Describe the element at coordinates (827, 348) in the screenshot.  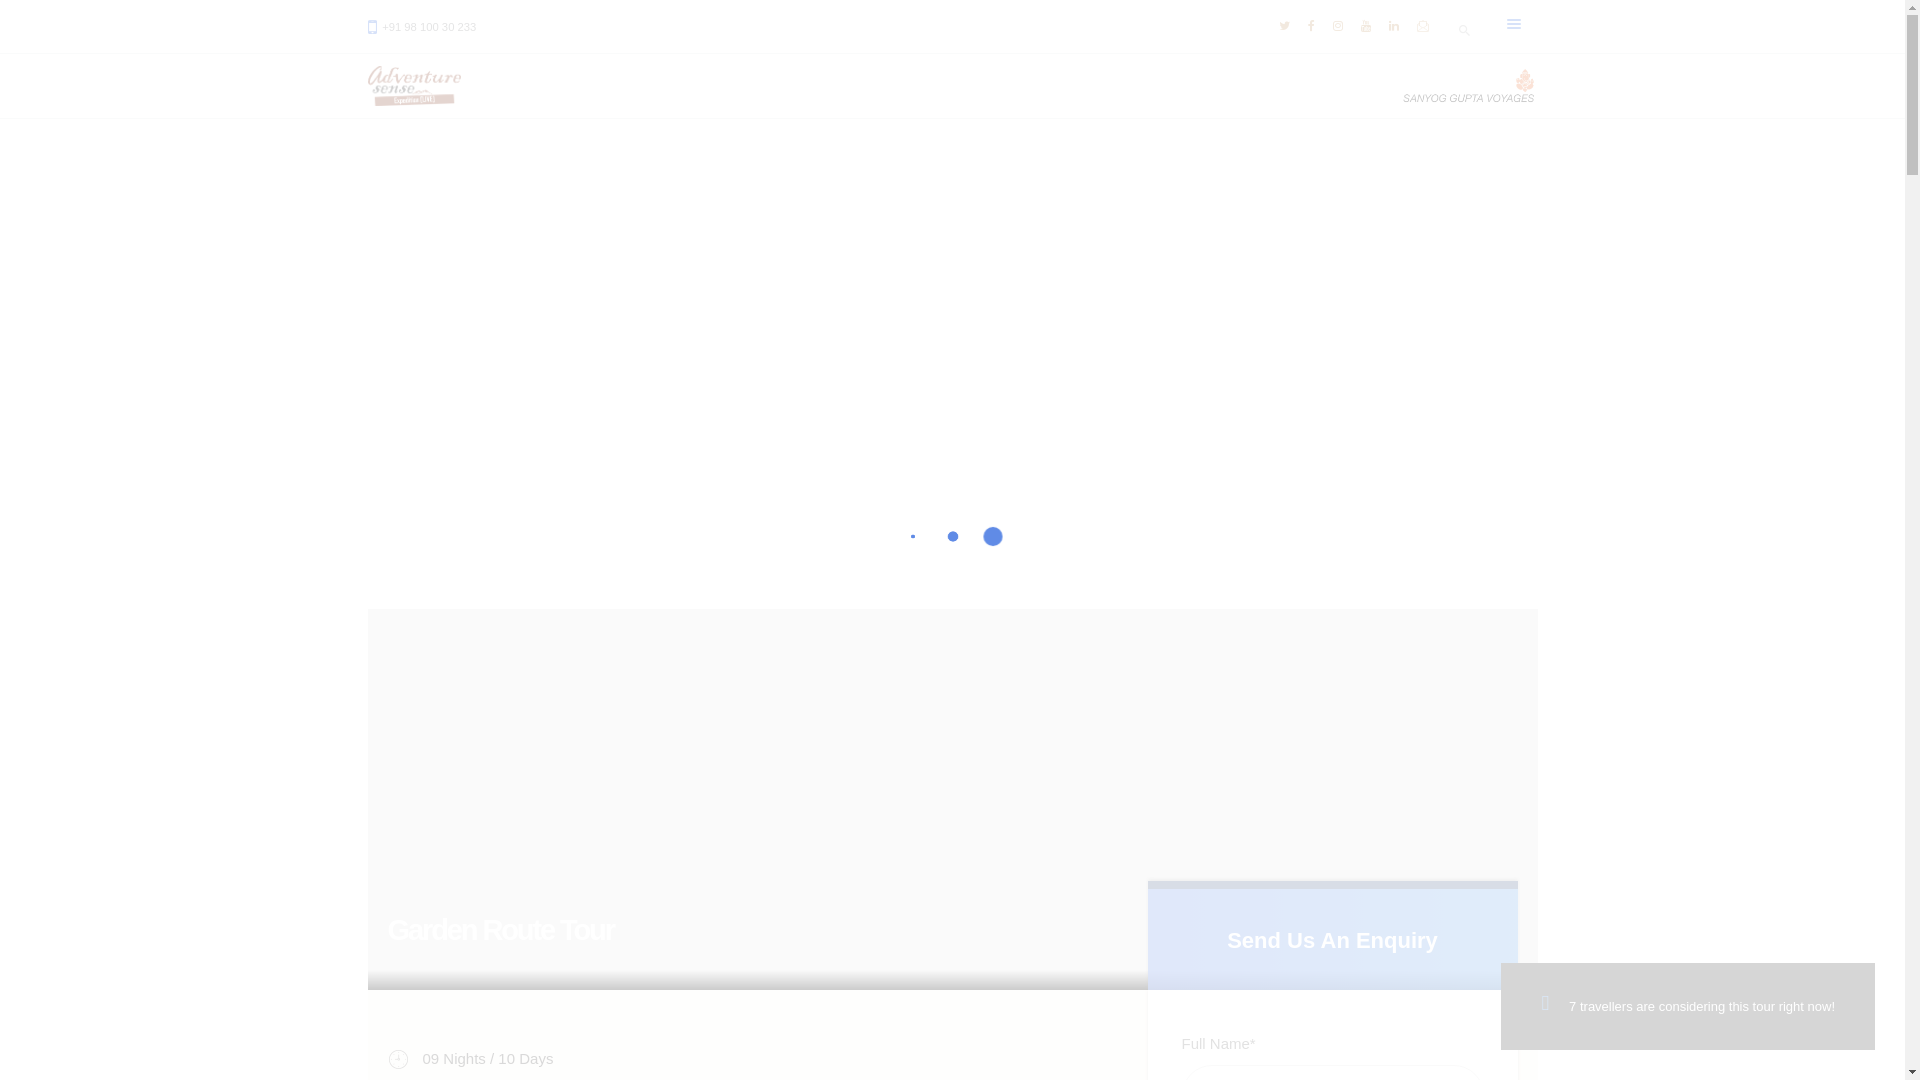
I see `South Africa Adventure Tours` at that location.